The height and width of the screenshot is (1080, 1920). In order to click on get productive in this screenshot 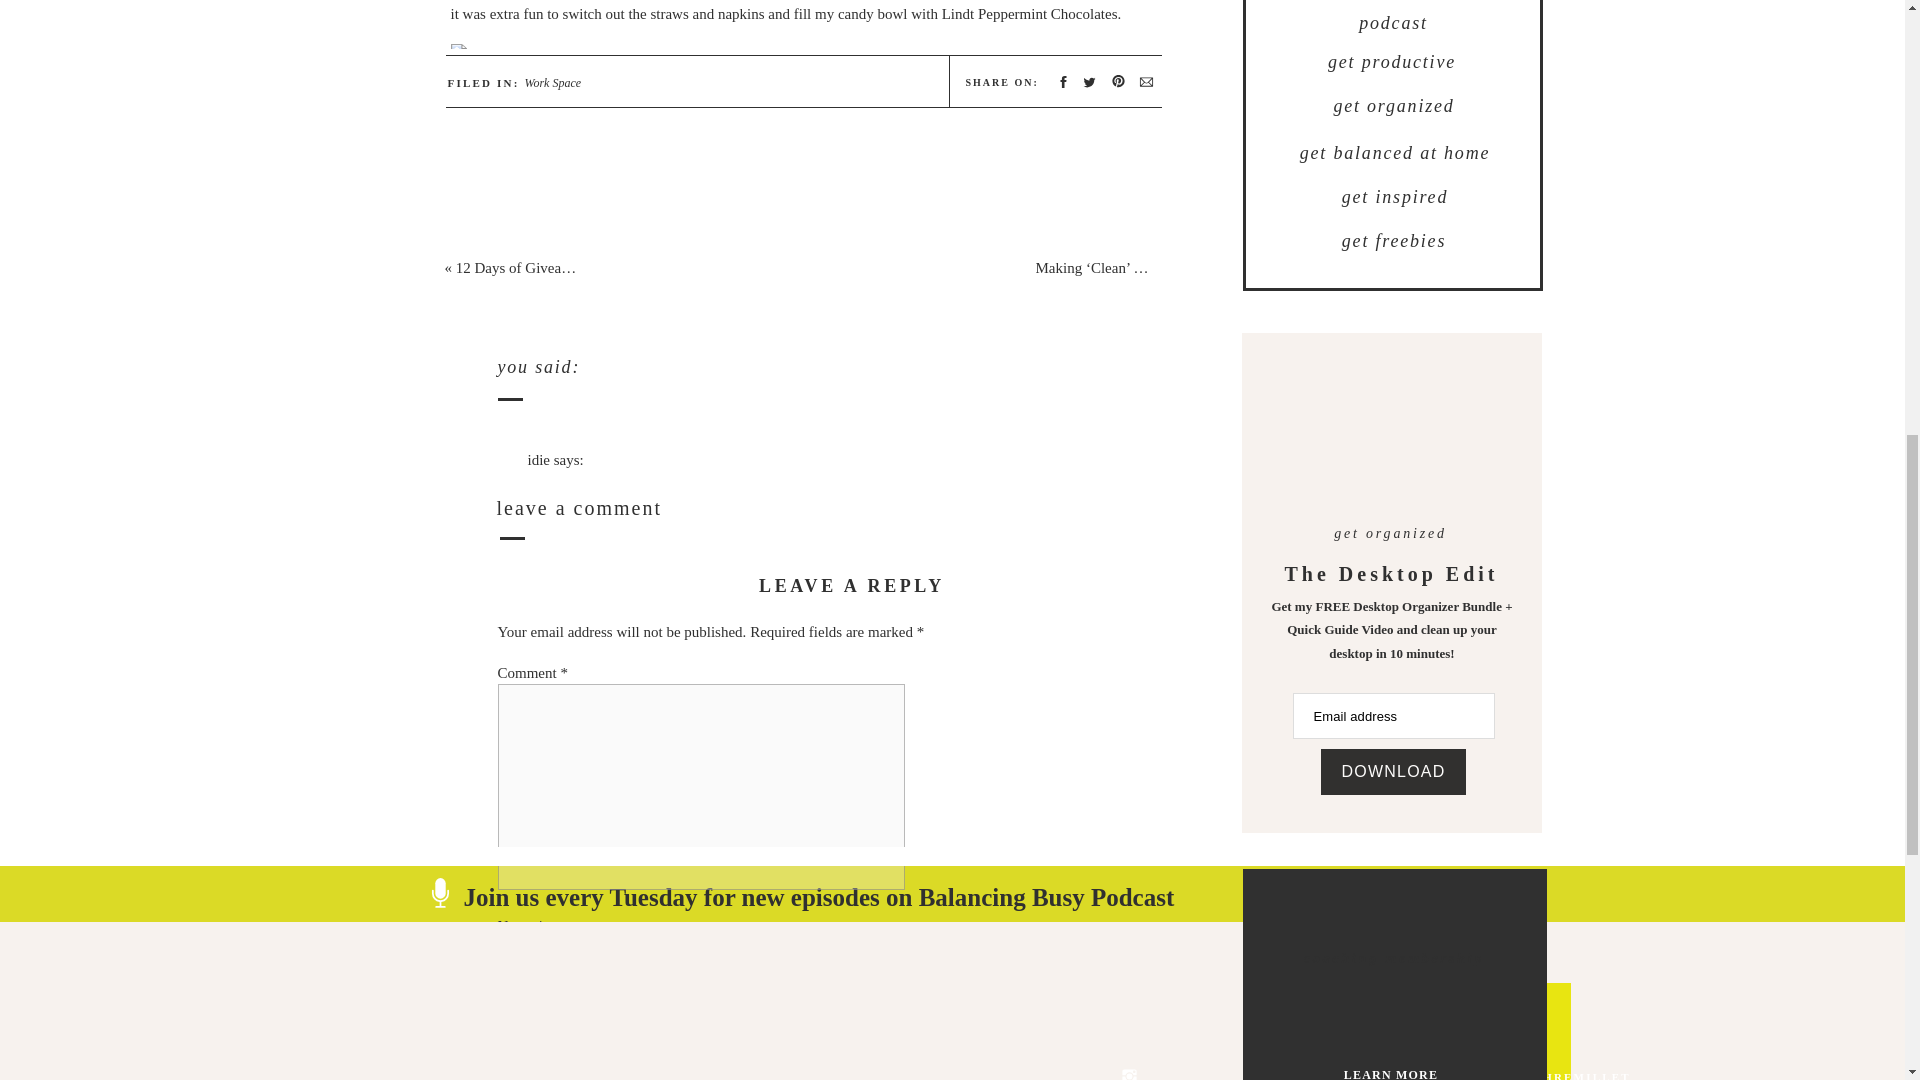, I will do `click(1392, 62)`.